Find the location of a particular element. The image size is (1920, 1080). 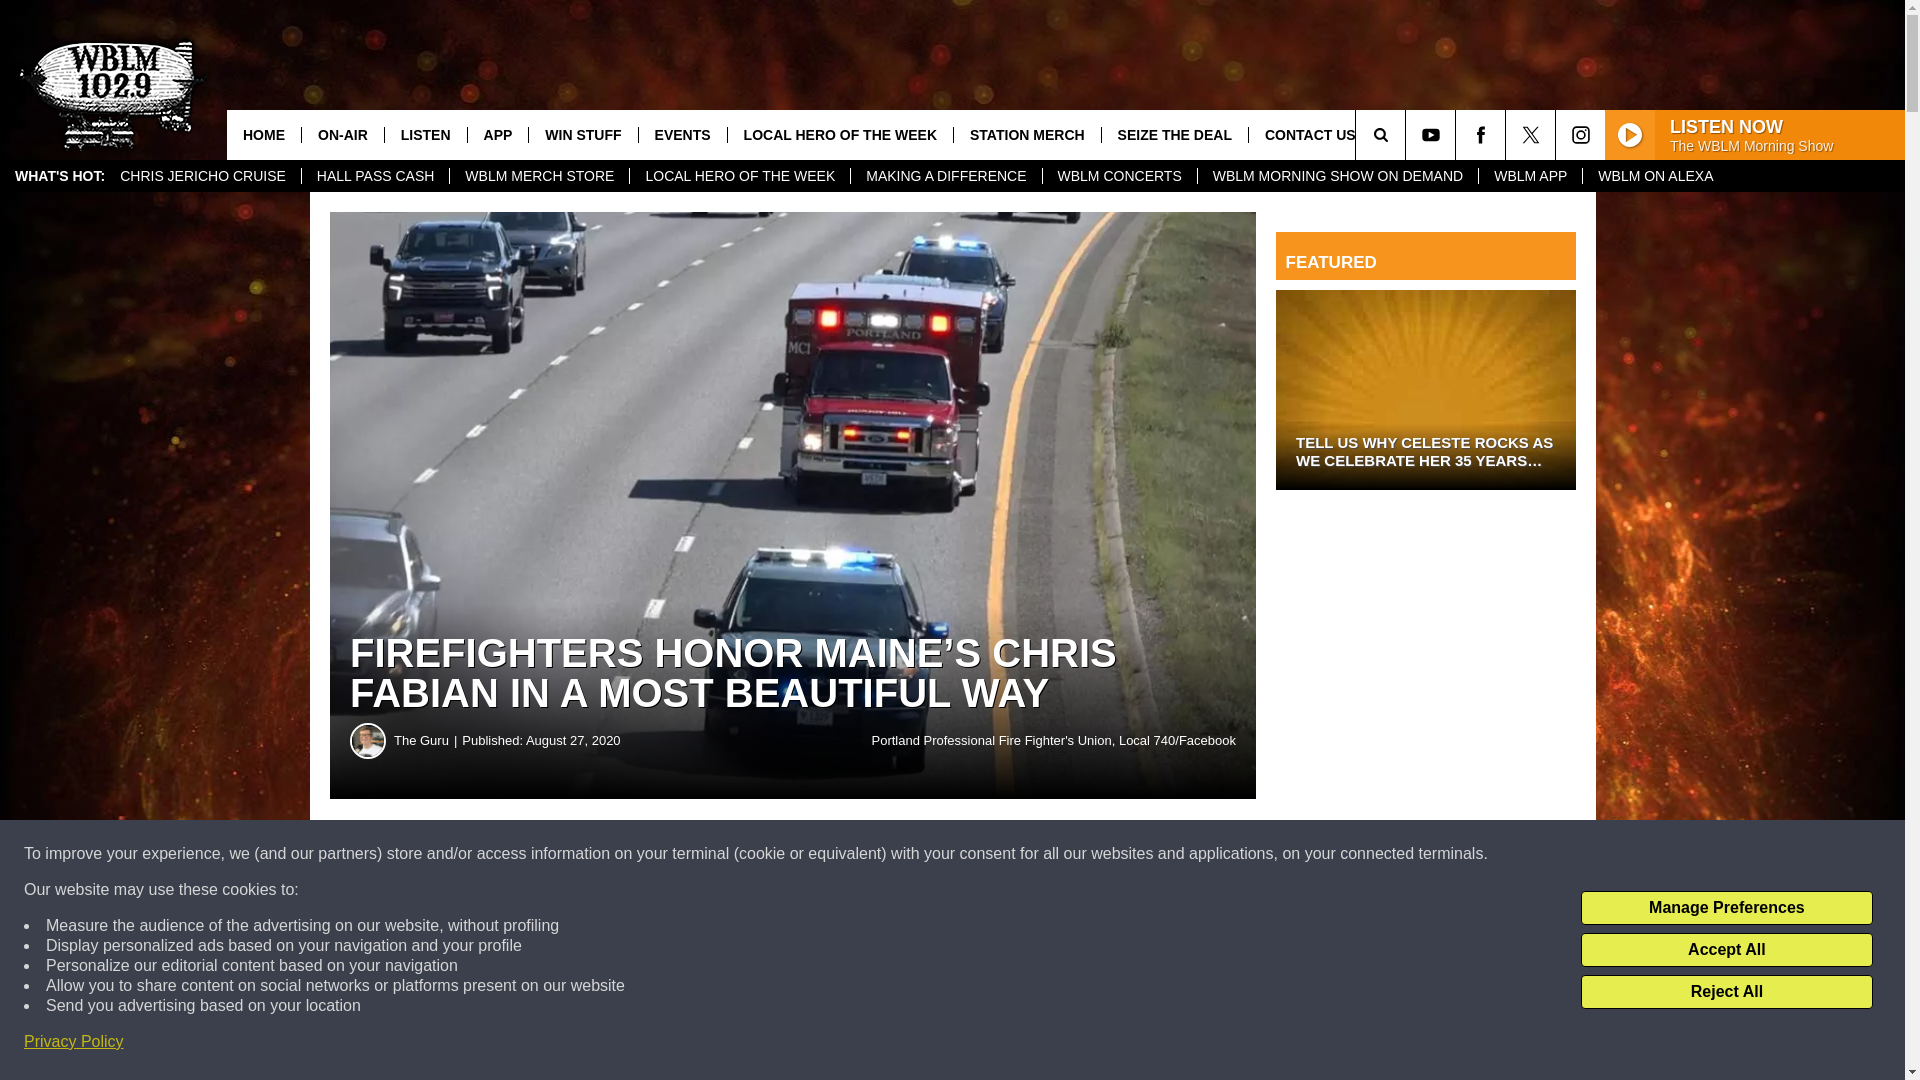

ON-AIR is located at coordinates (342, 134).